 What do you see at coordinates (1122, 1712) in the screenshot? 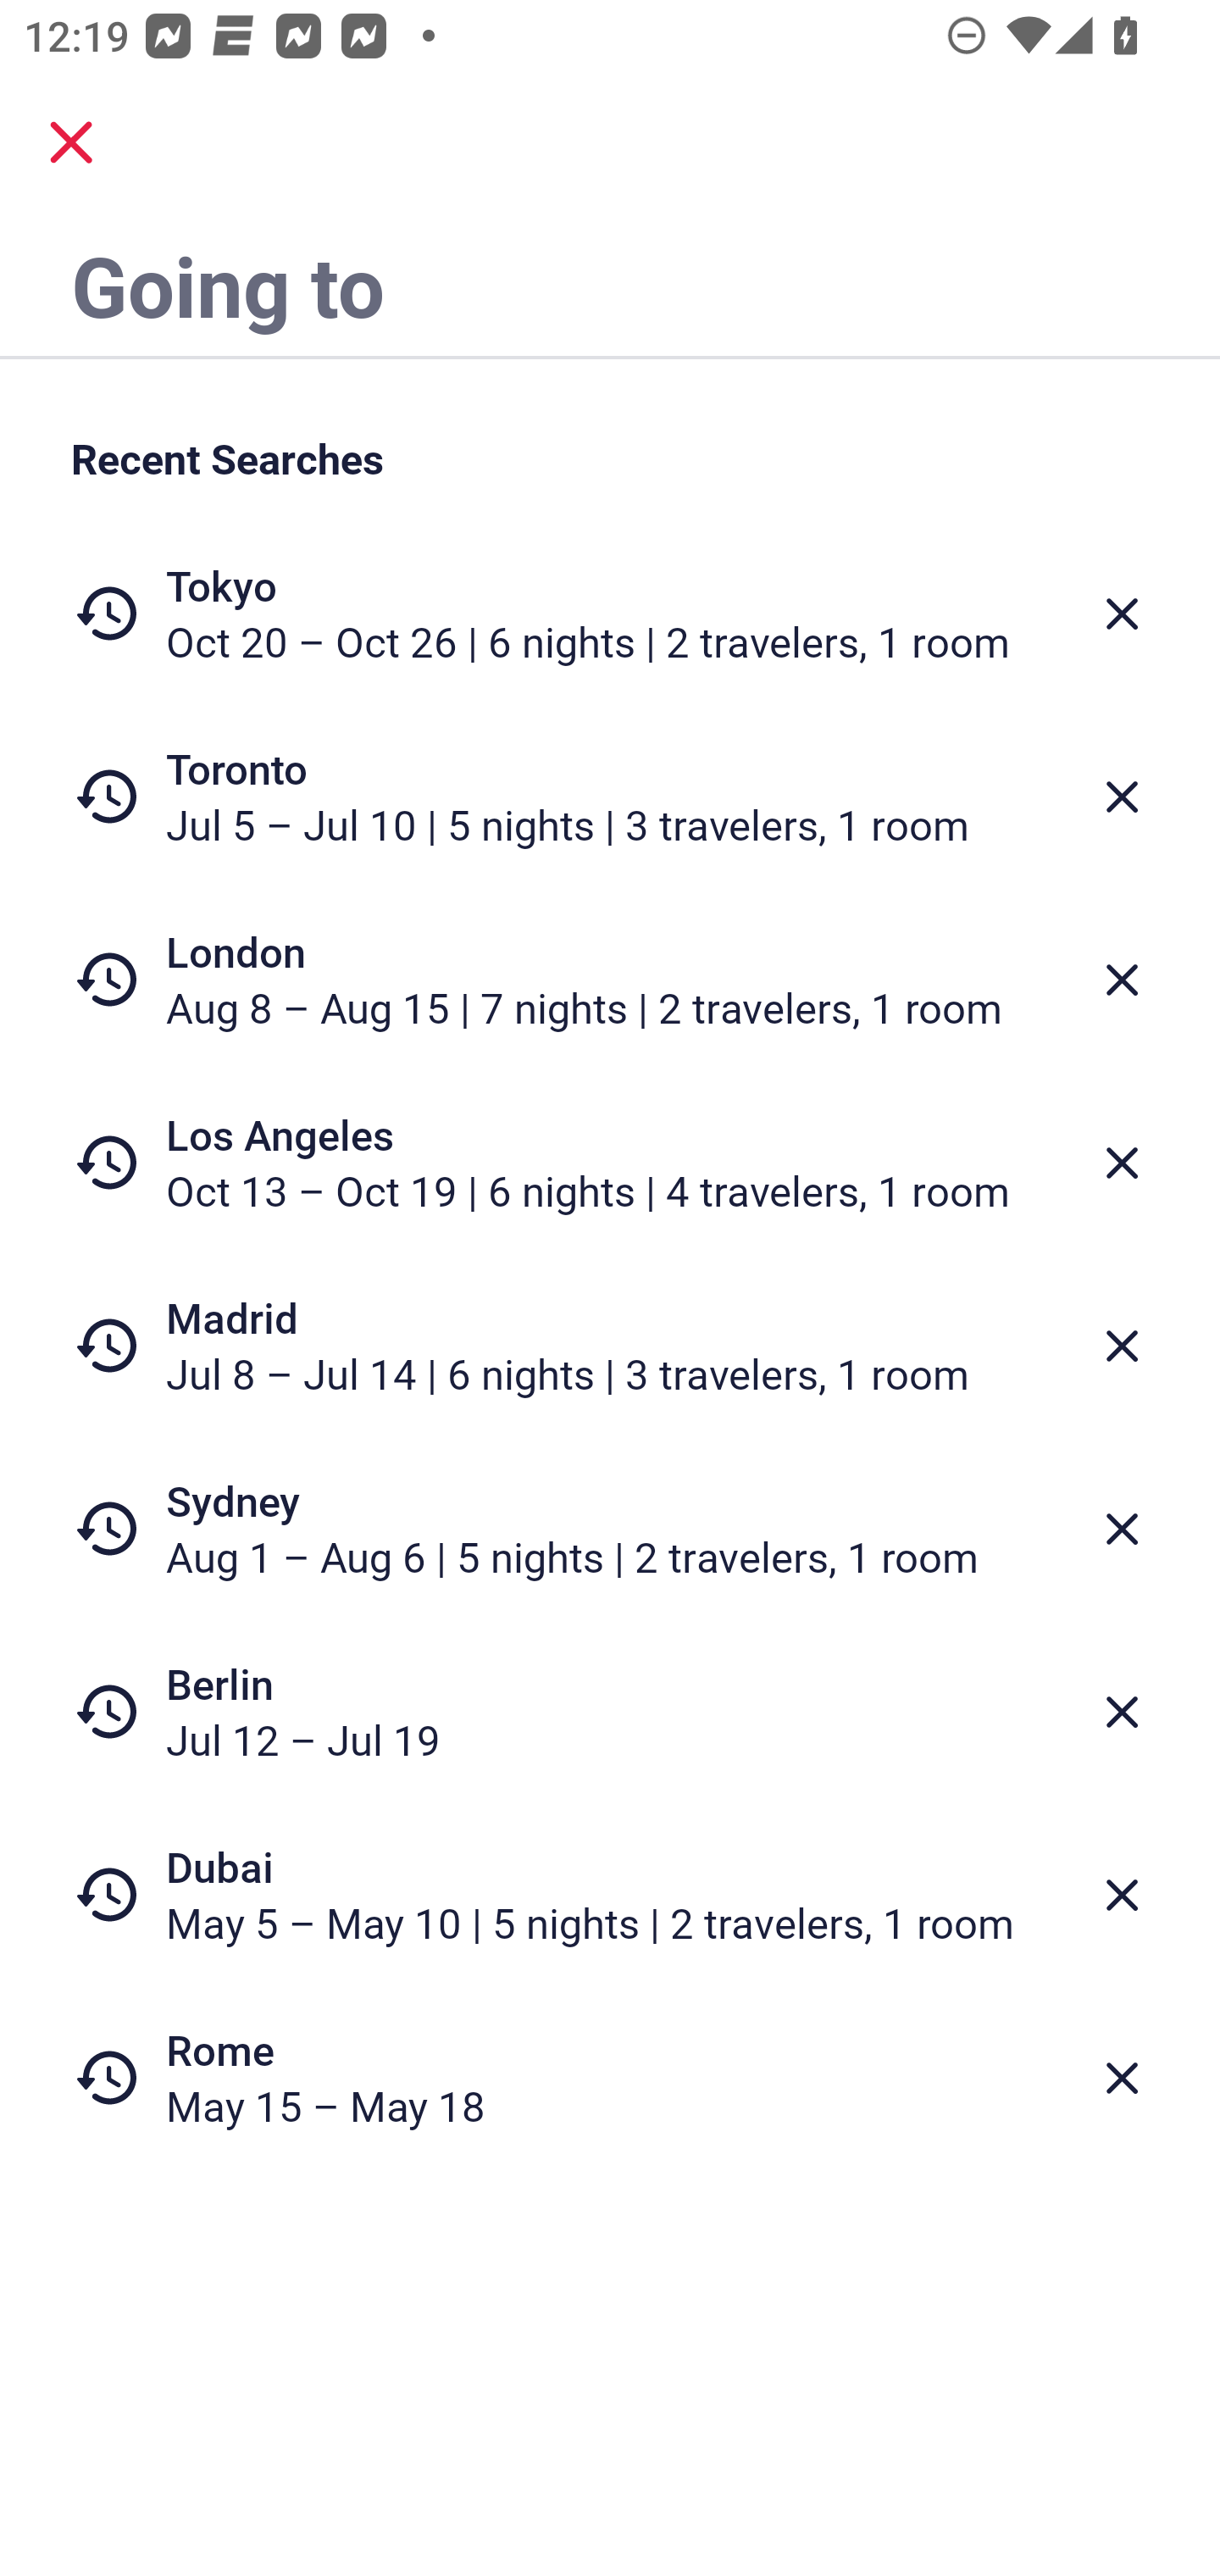
I see `Delete from recent searches` at bounding box center [1122, 1712].